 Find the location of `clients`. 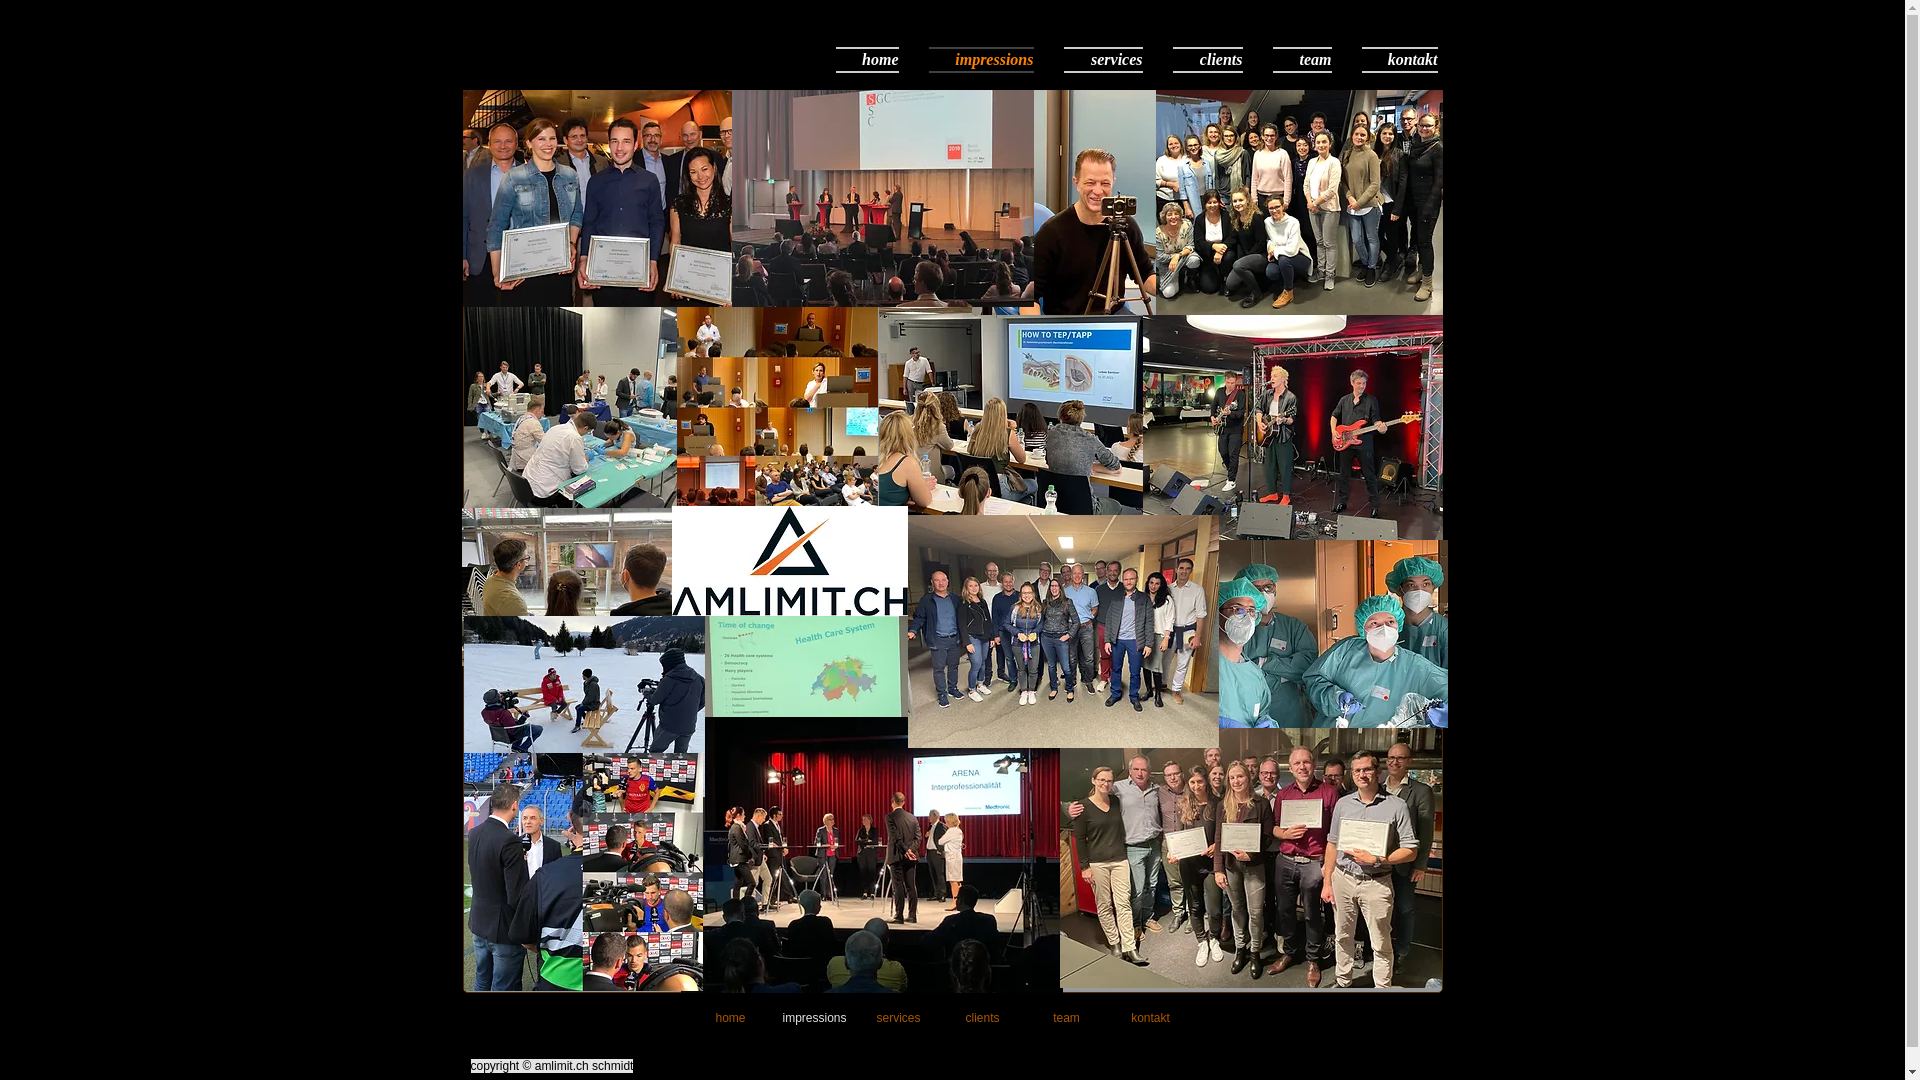

clients is located at coordinates (982, 1018).